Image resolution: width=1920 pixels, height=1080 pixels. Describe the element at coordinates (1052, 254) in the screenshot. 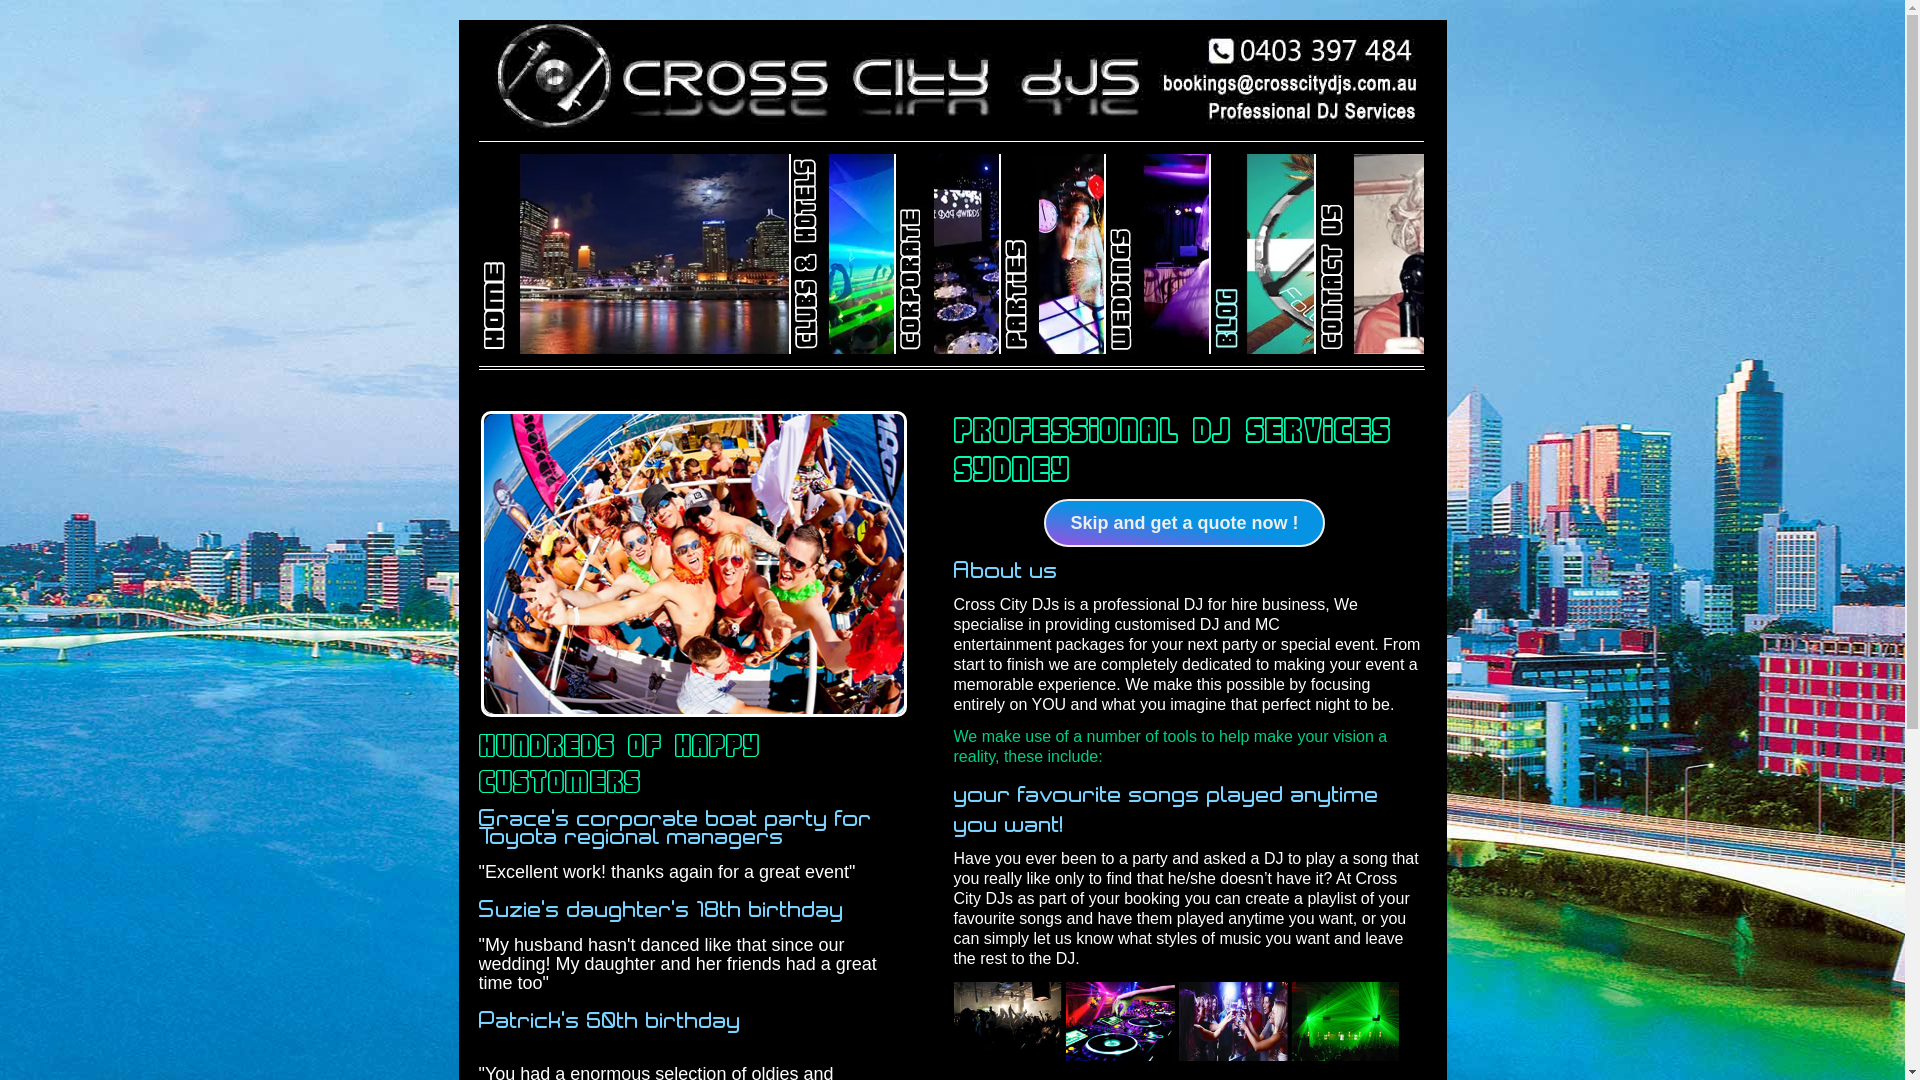

I see `#10 (no title)` at that location.